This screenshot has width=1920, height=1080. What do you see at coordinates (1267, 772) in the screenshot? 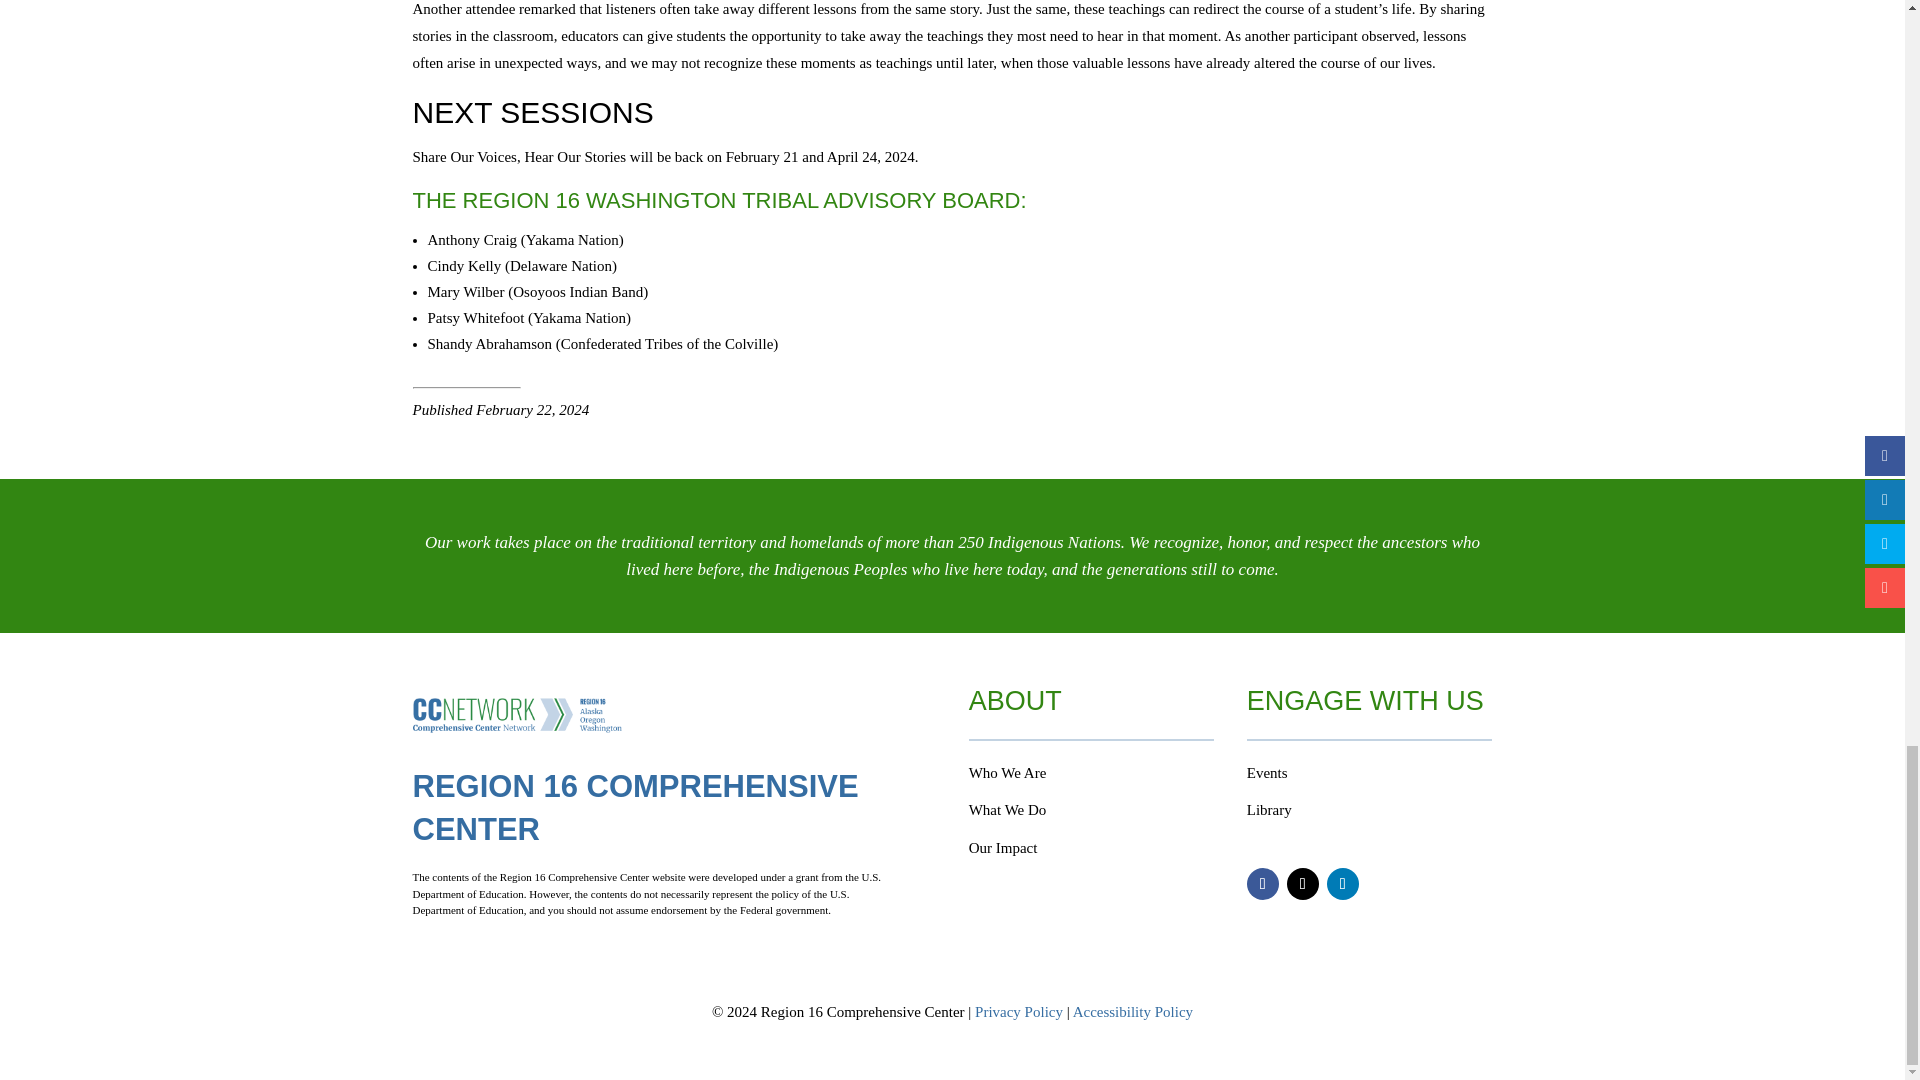
I see `Events` at bounding box center [1267, 772].